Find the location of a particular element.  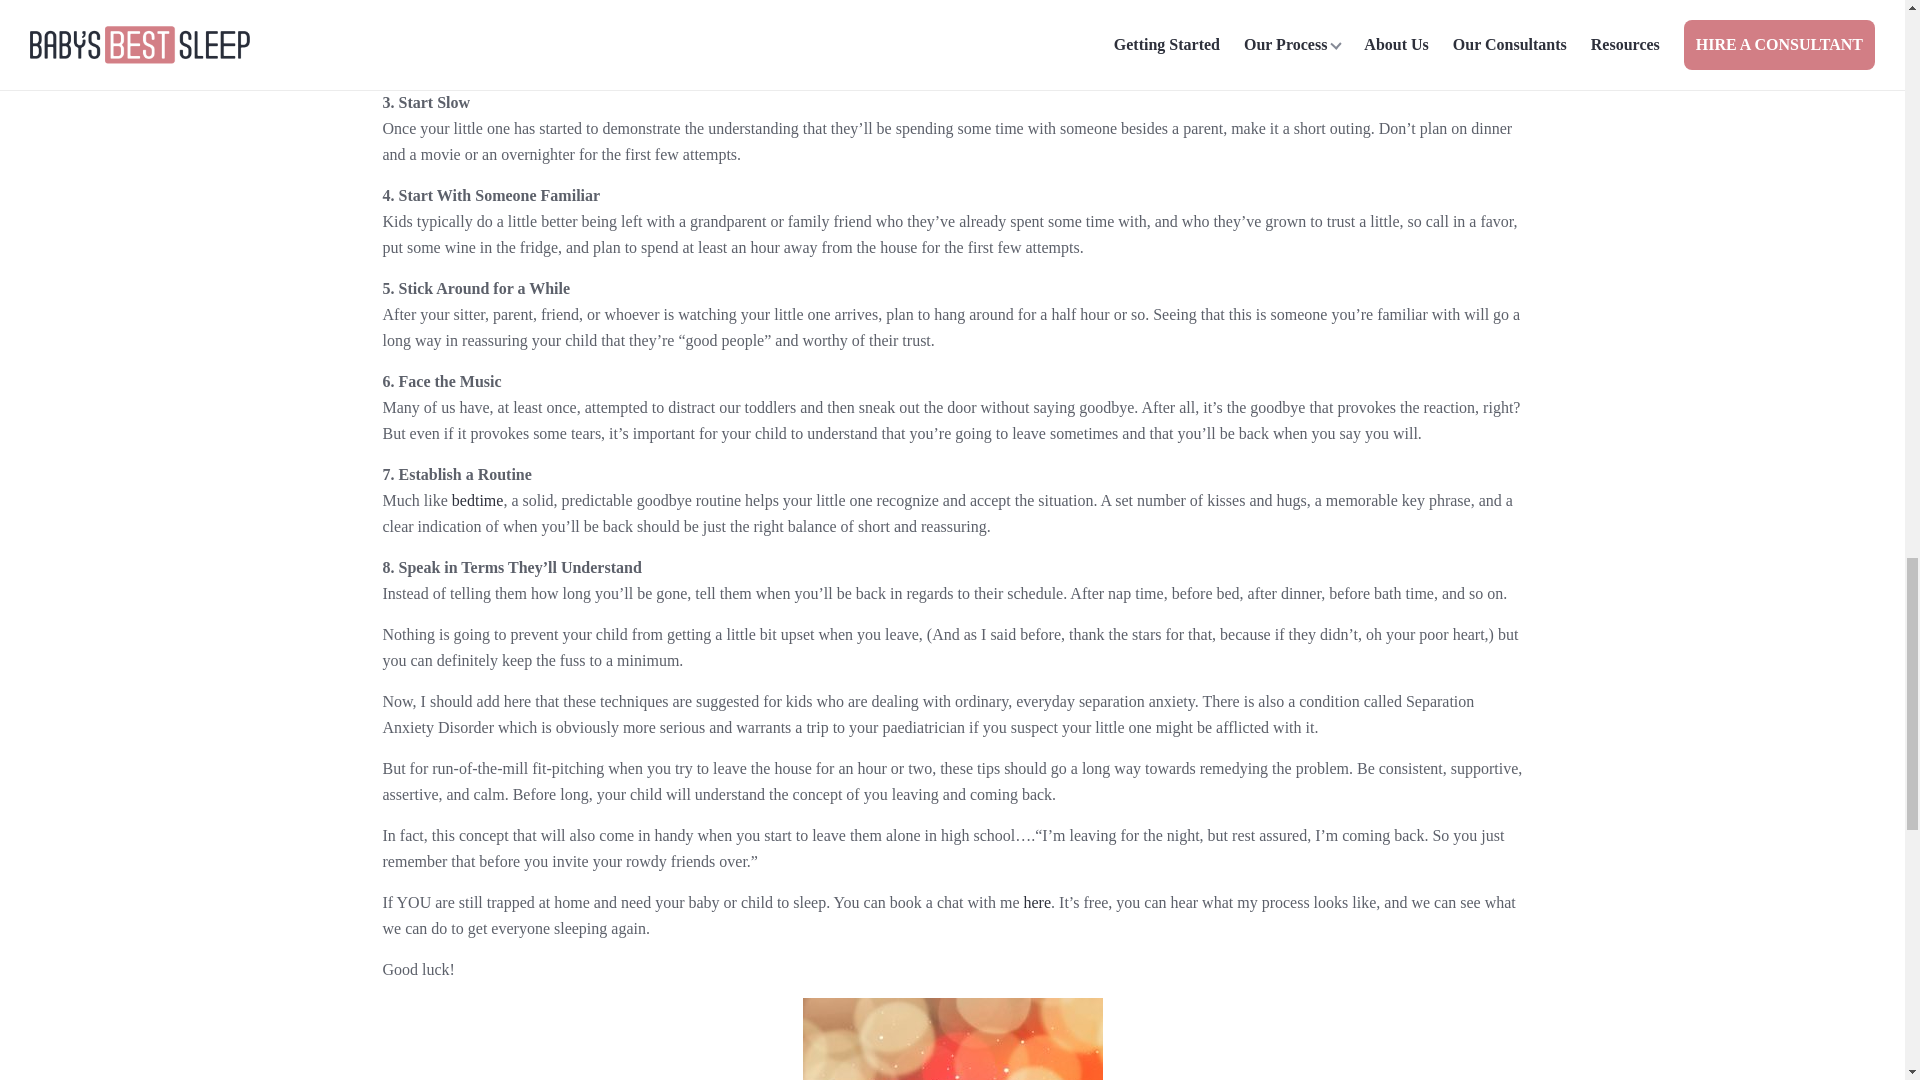

here is located at coordinates (1038, 902).